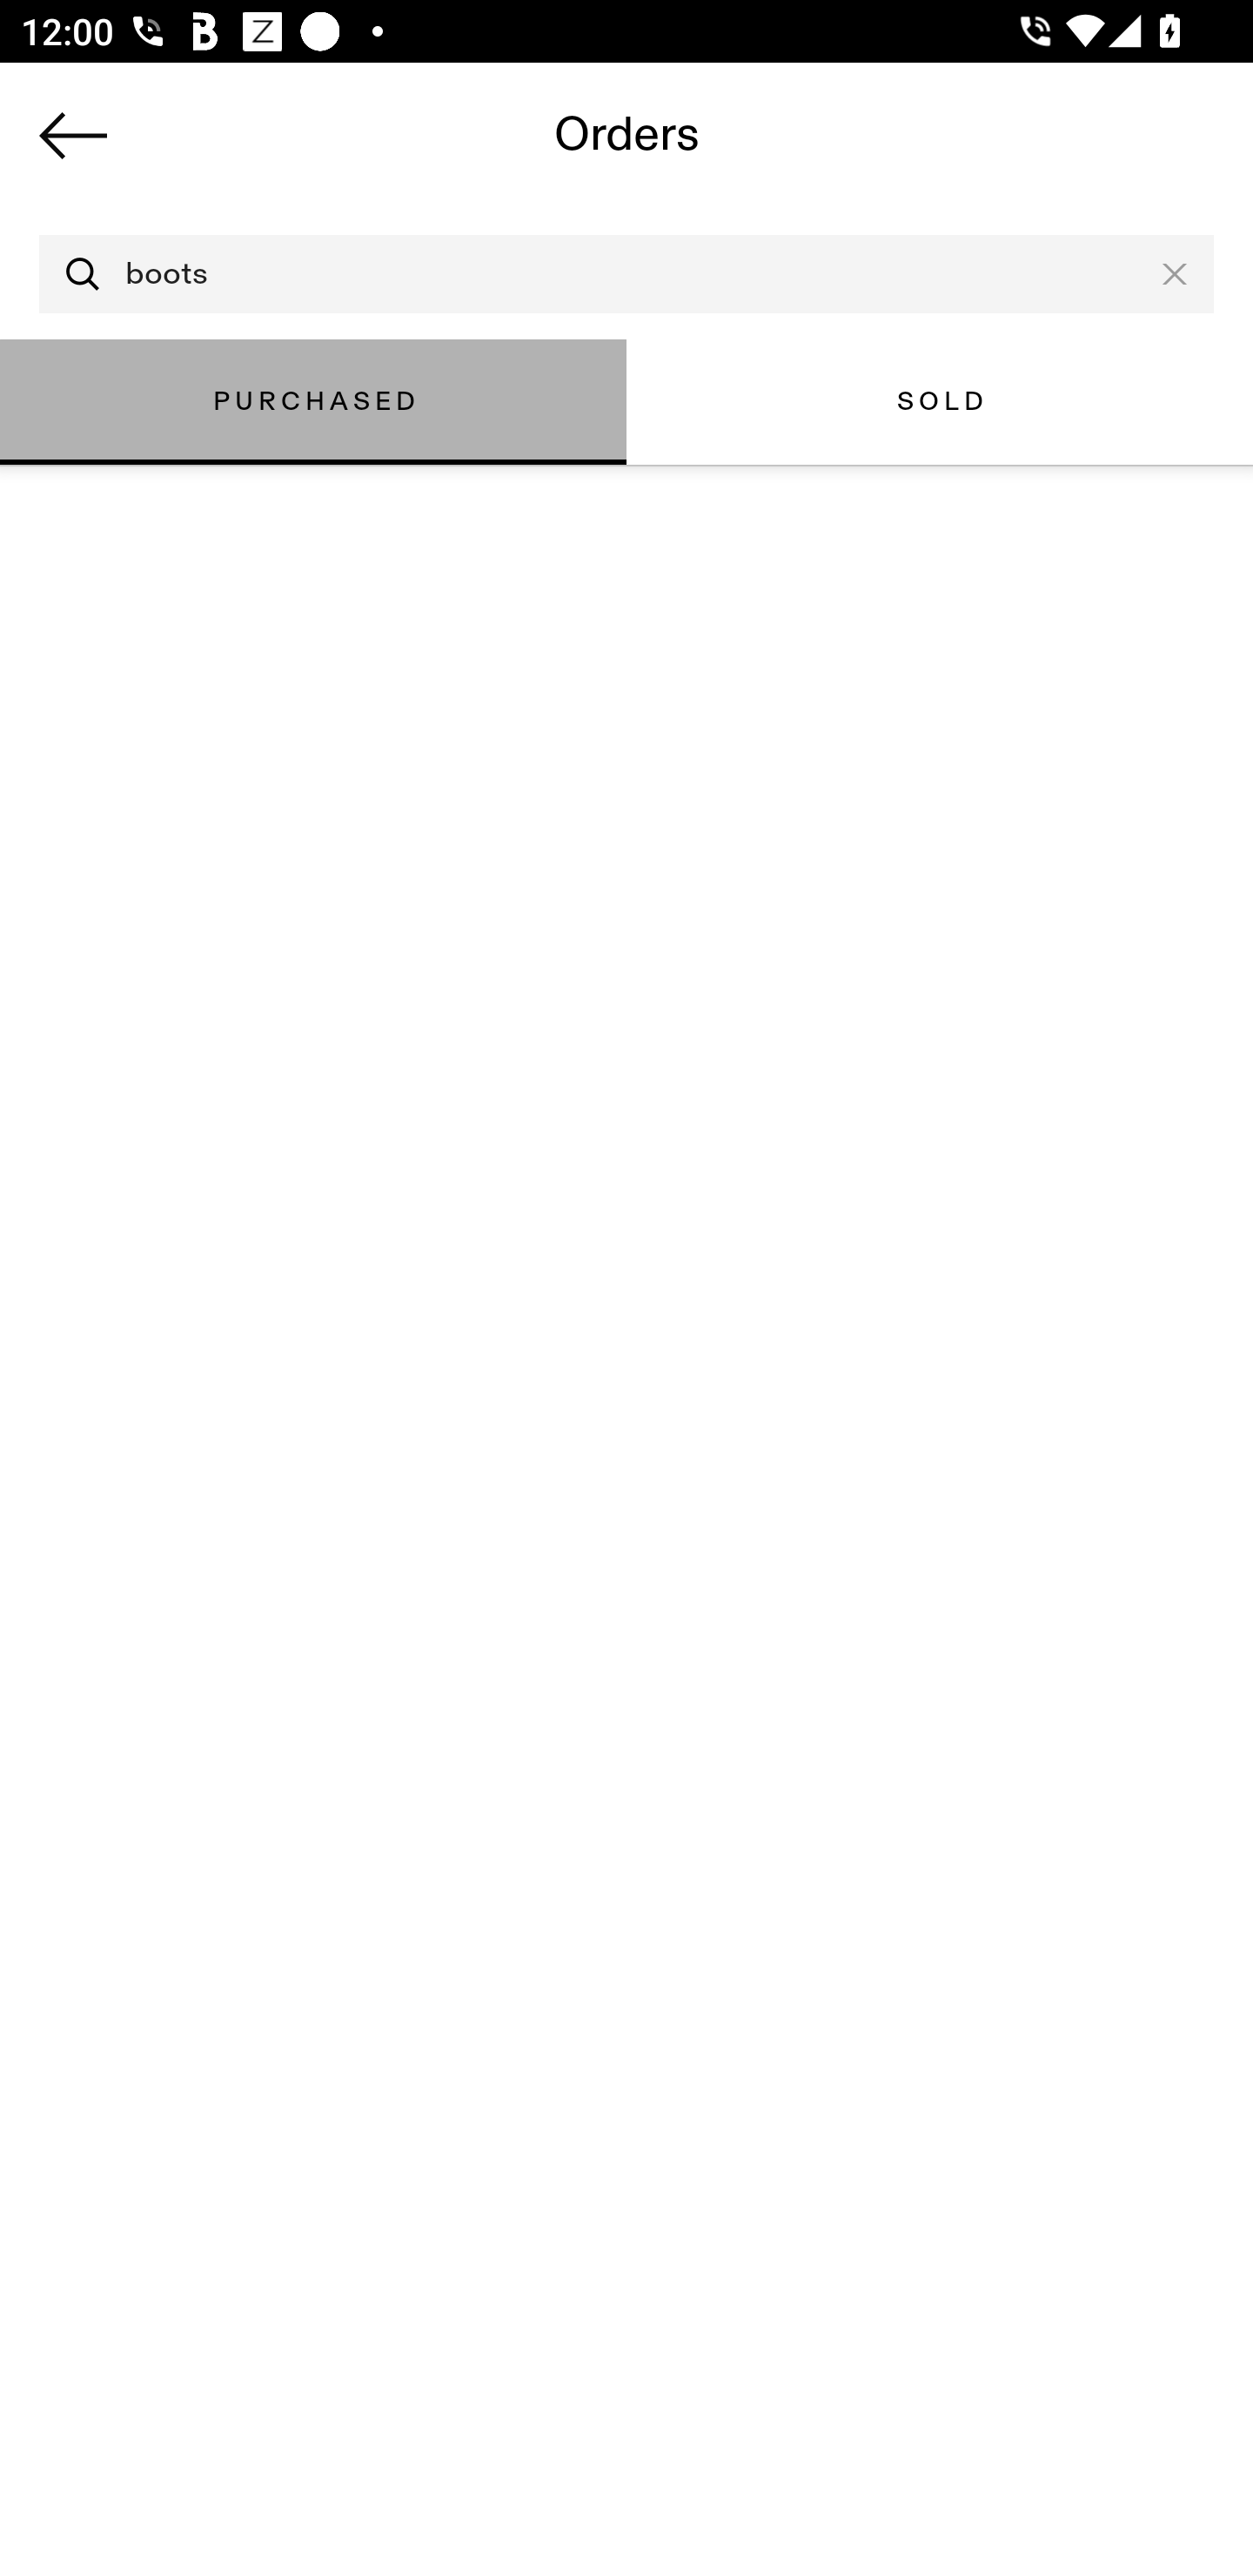  I want to click on boots, so click(626, 274).